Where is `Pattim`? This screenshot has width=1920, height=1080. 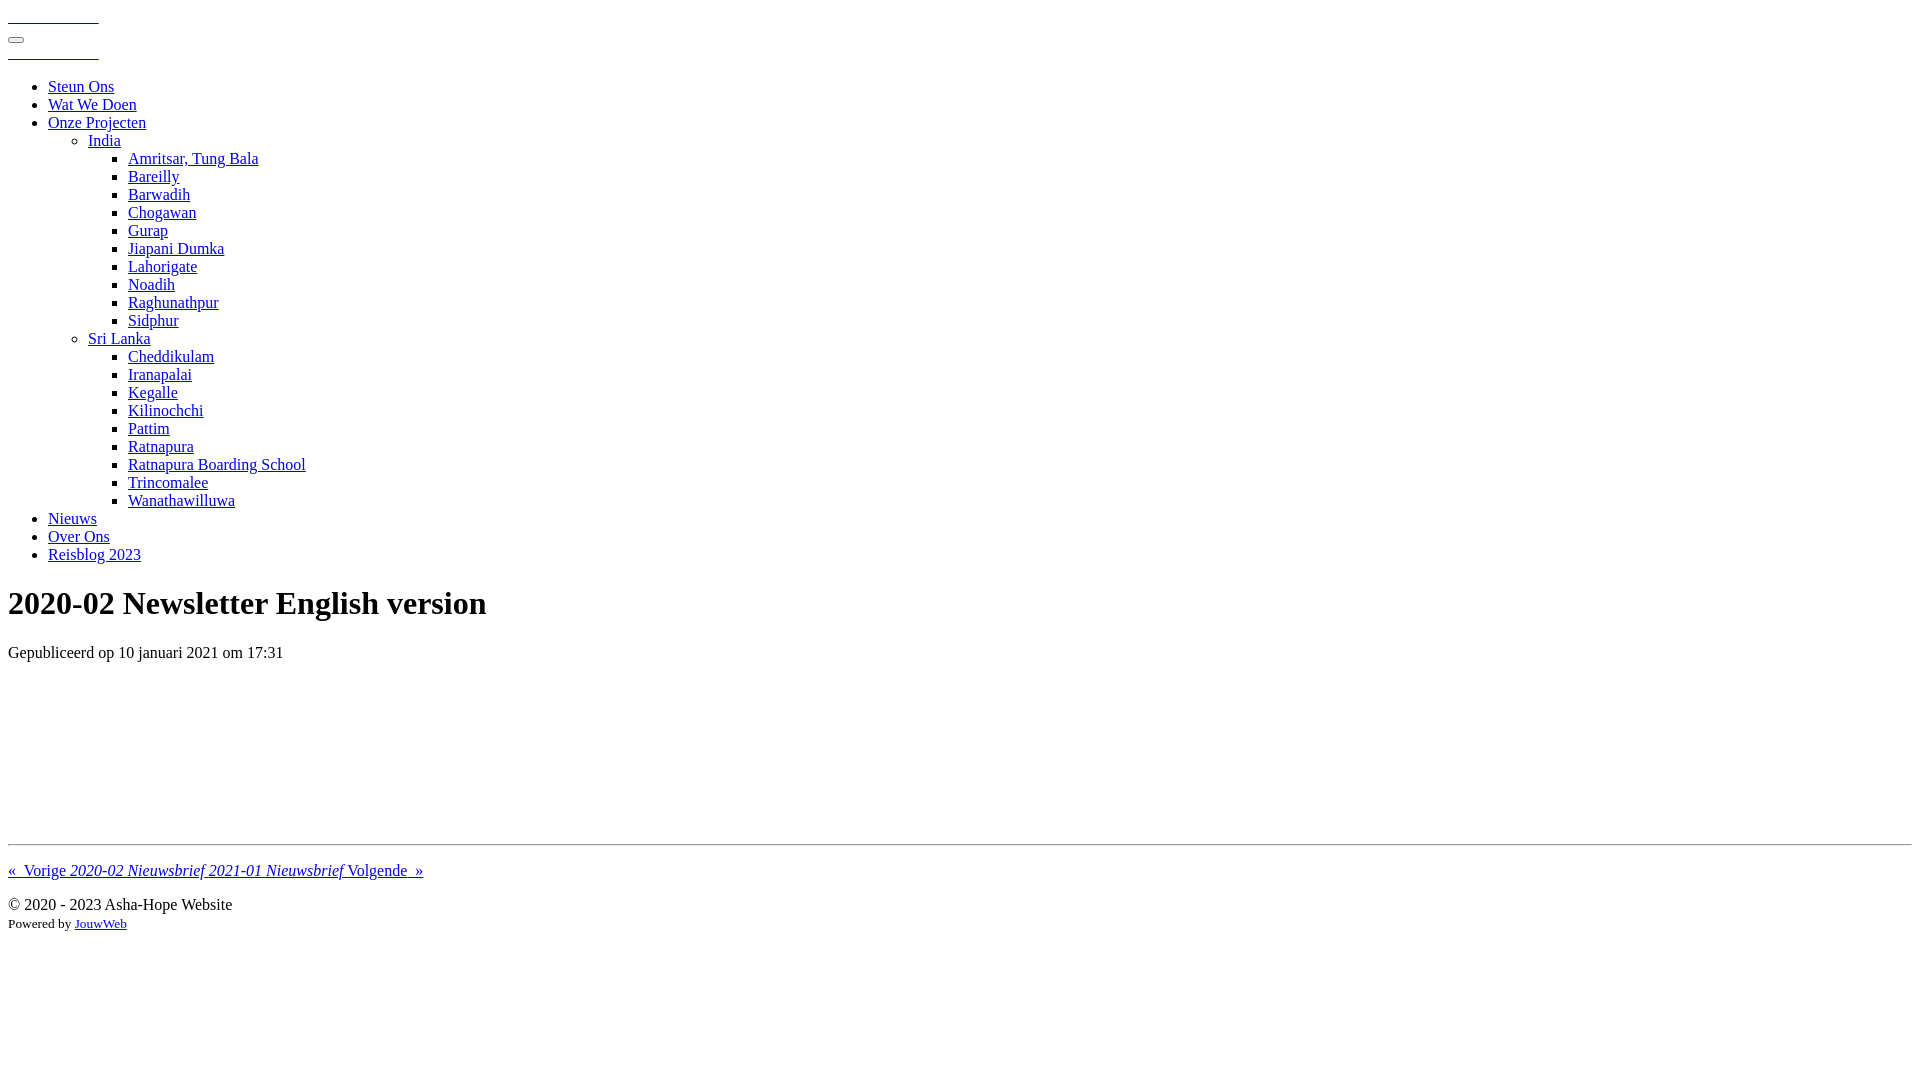
Pattim is located at coordinates (149, 428).